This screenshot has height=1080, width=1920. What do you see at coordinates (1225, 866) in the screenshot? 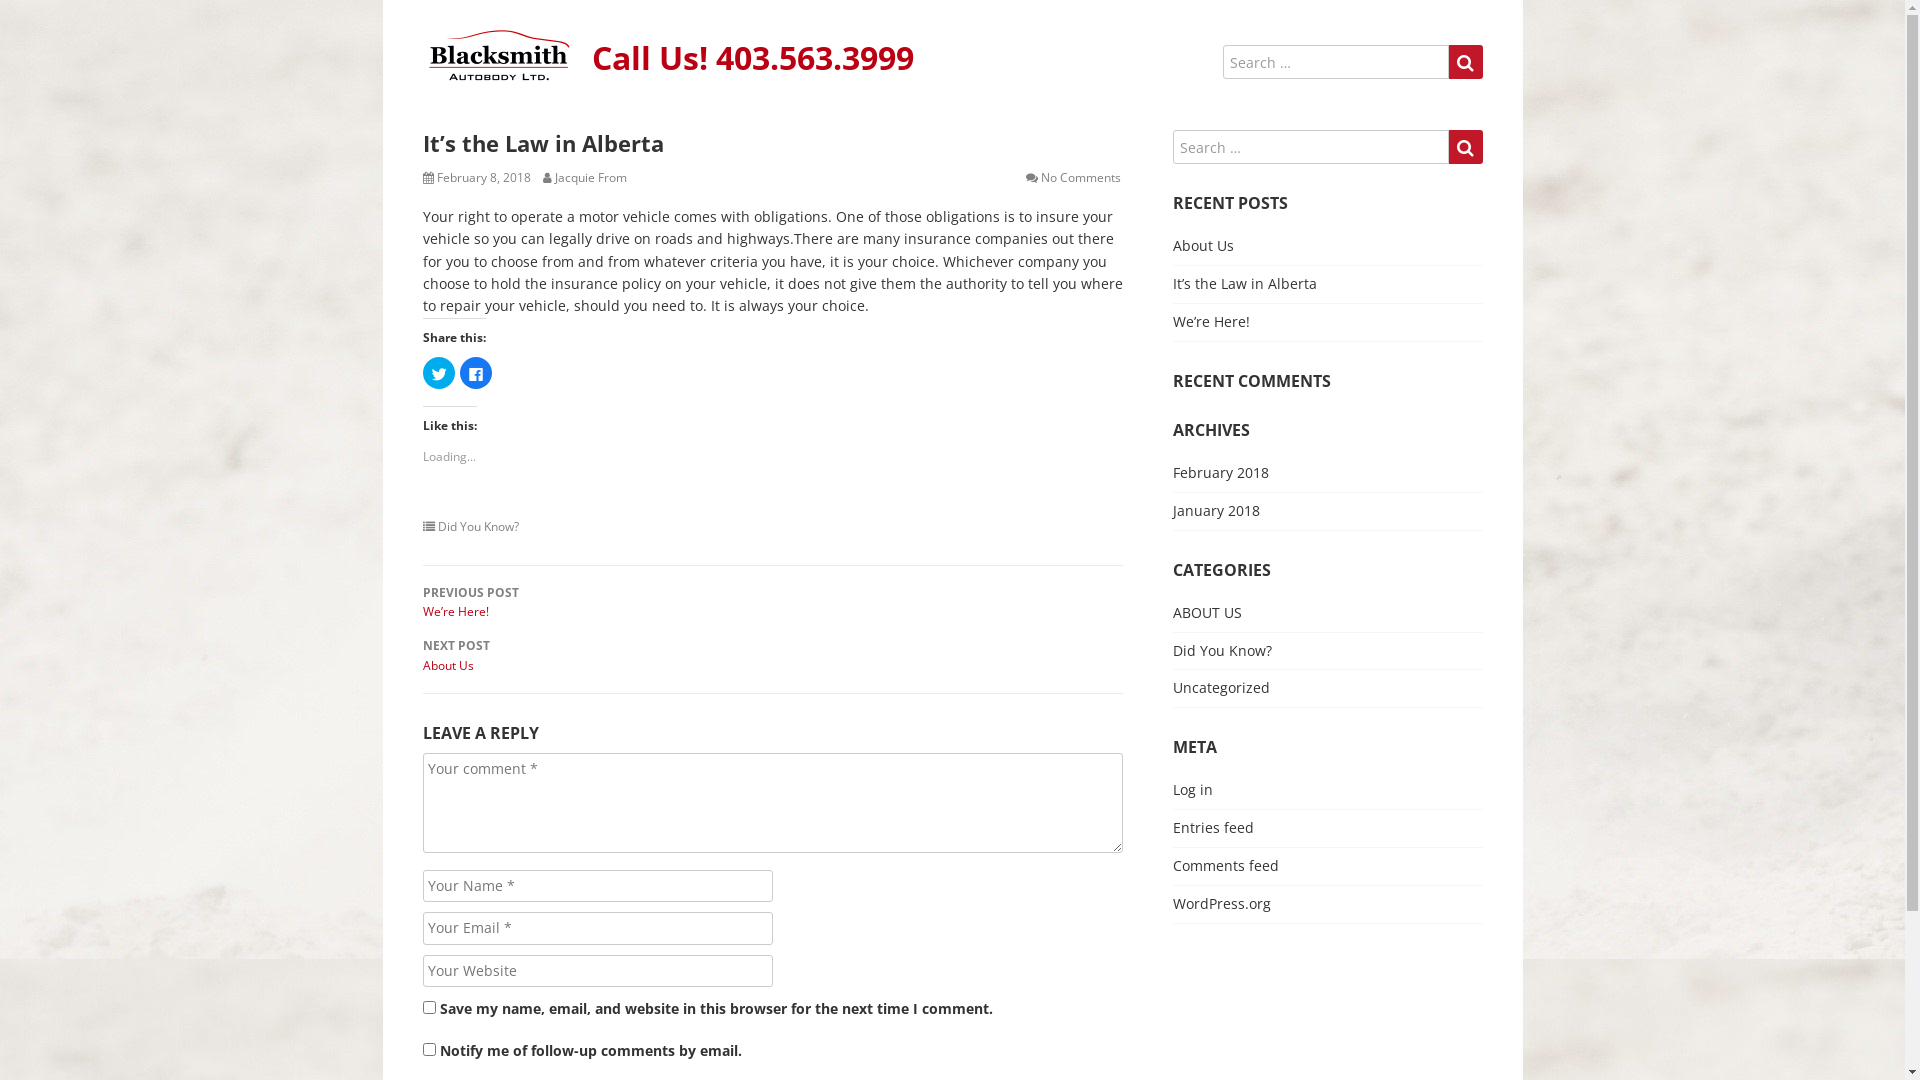
I see `Comments feed` at bounding box center [1225, 866].